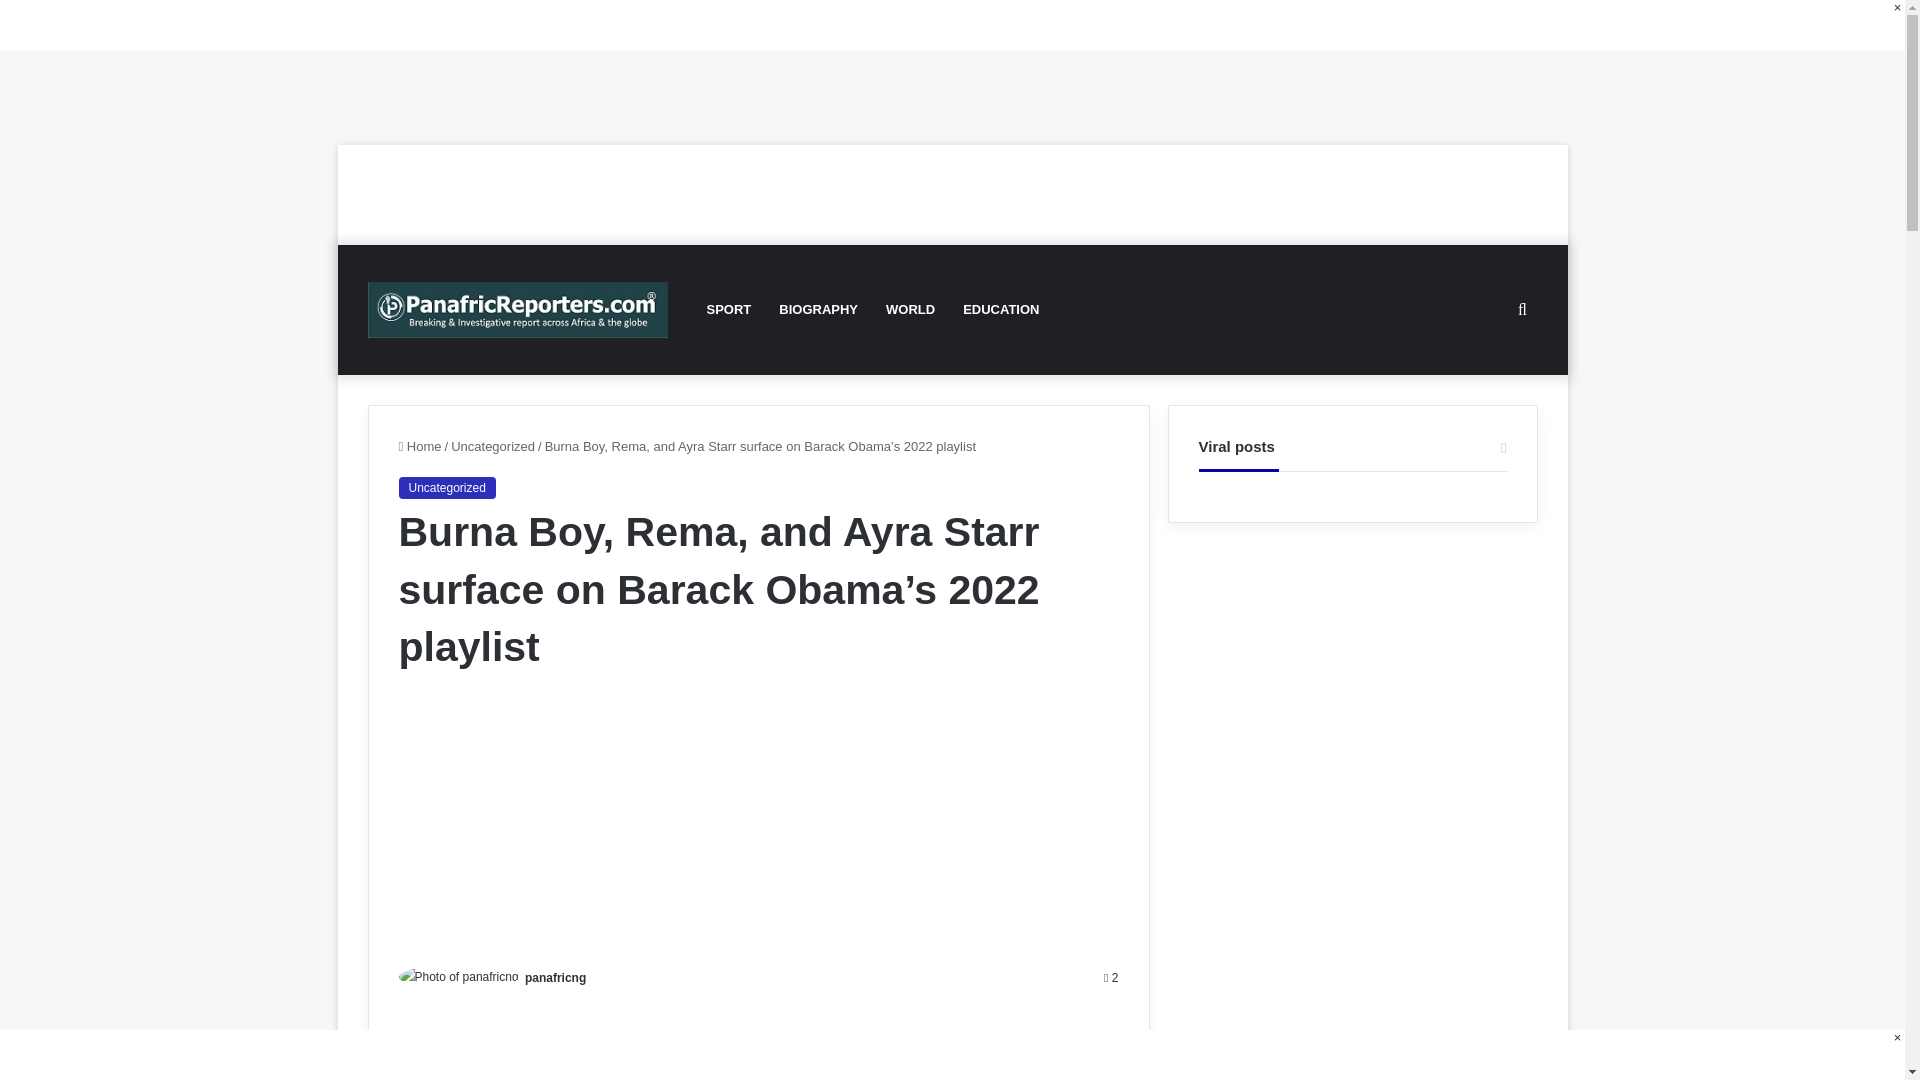 The image size is (1920, 1080). Describe the element at coordinates (493, 446) in the screenshot. I see `Uncategorized` at that location.